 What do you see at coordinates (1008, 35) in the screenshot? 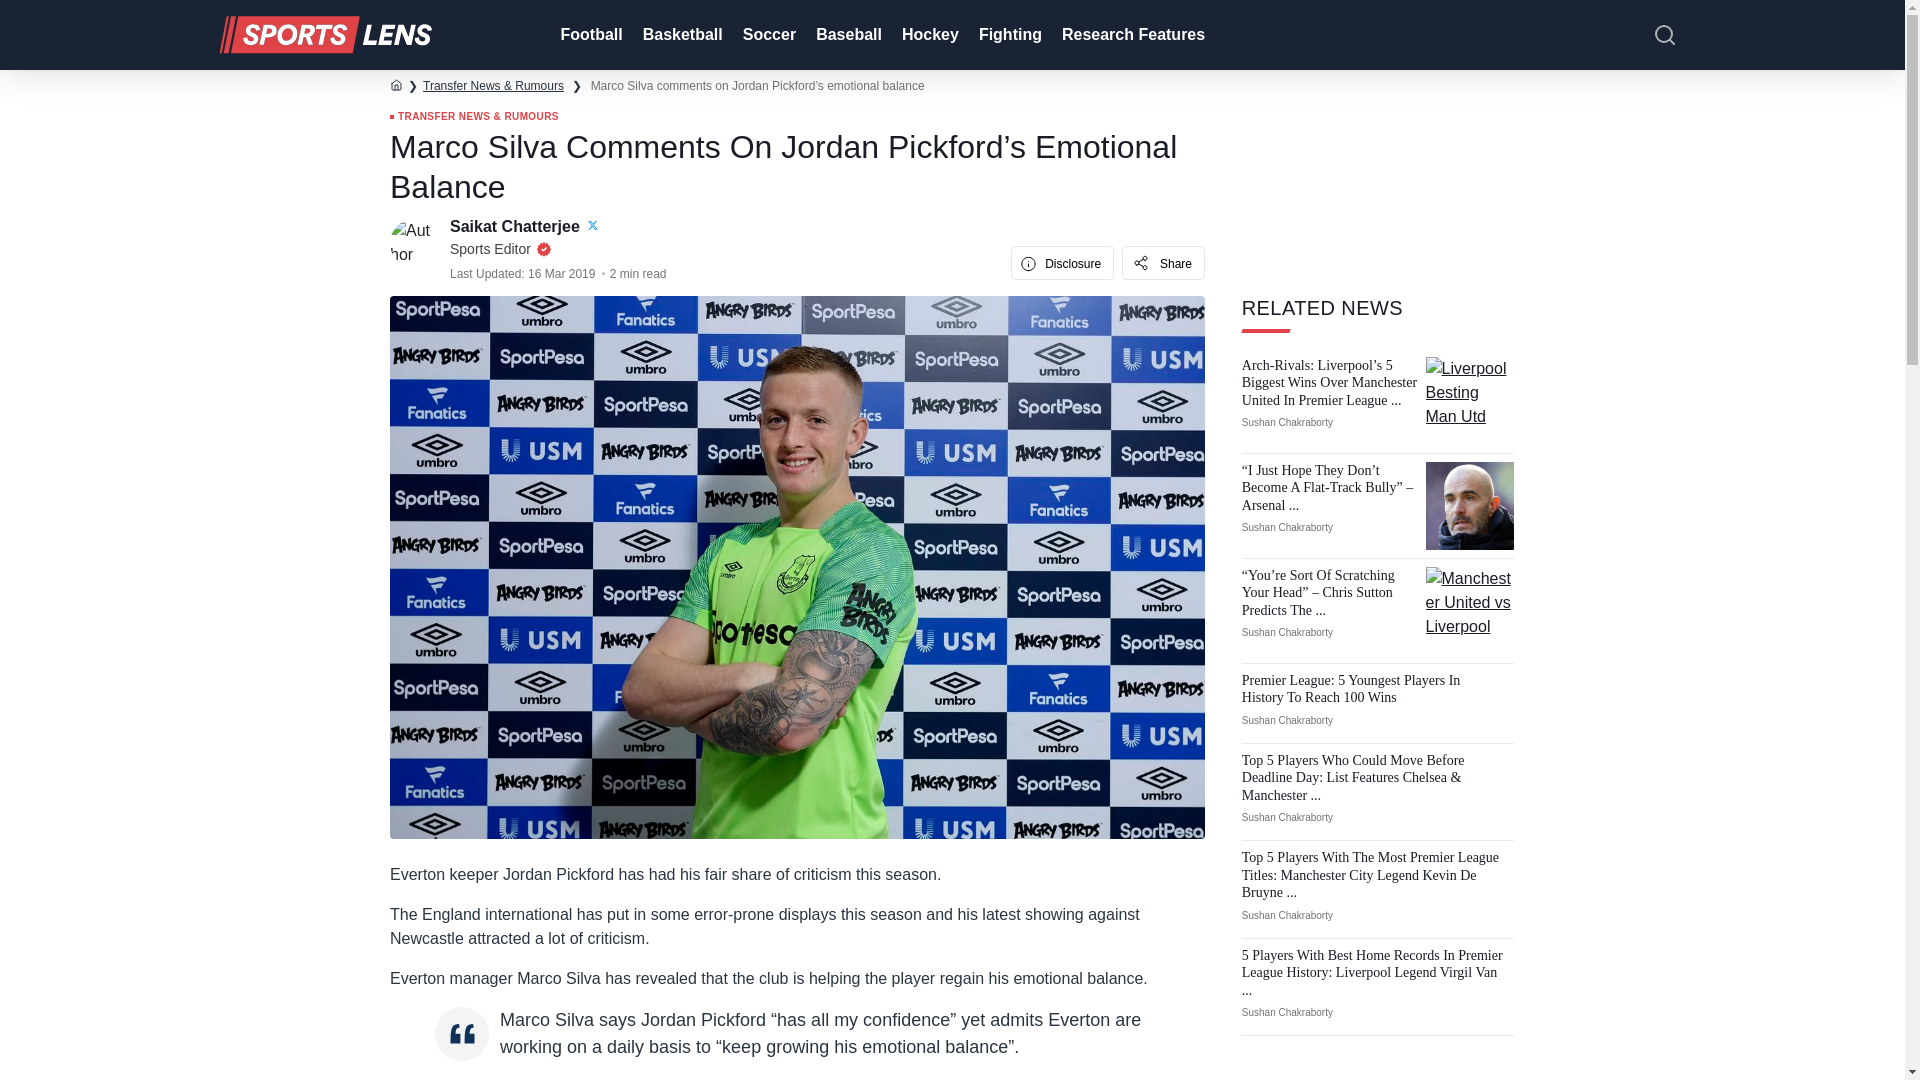
I see `Fighting` at bounding box center [1008, 35].